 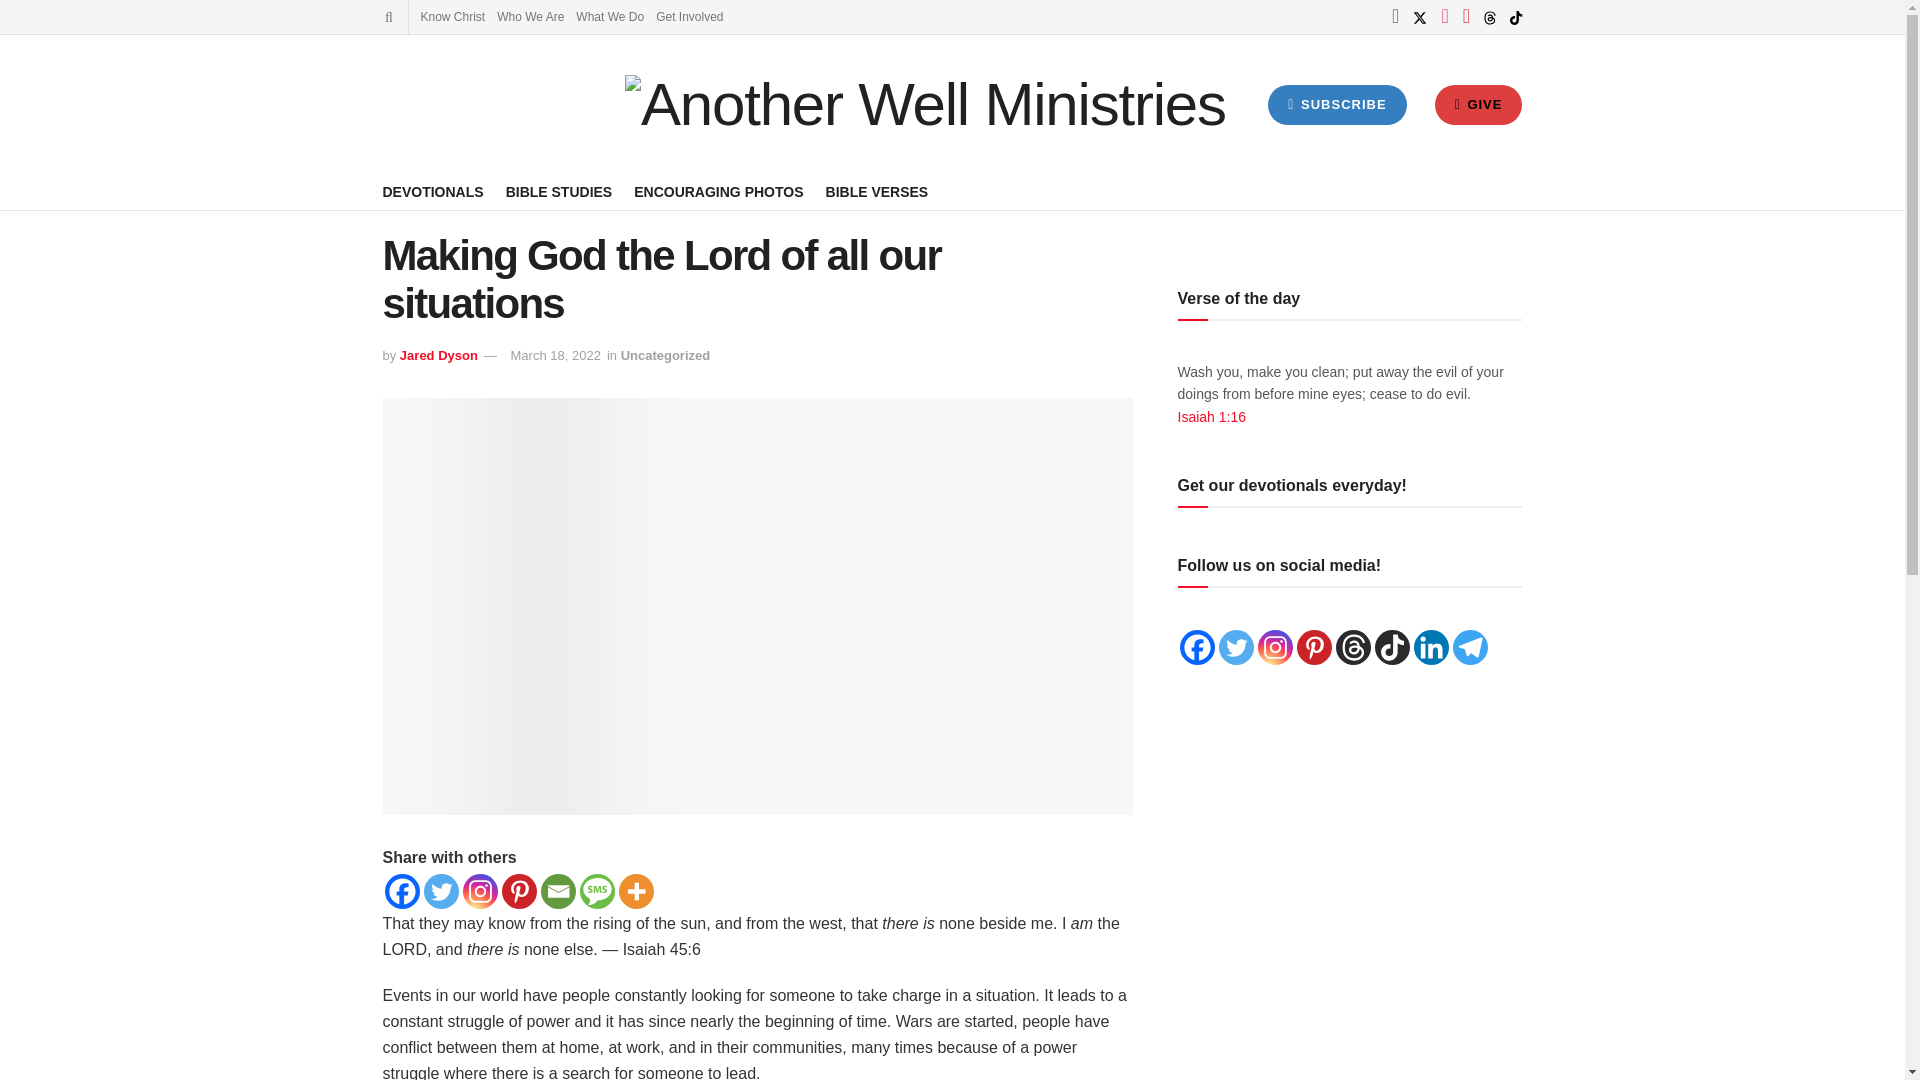 What do you see at coordinates (1478, 105) in the screenshot?
I see `GIVE` at bounding box center [1478, 105].